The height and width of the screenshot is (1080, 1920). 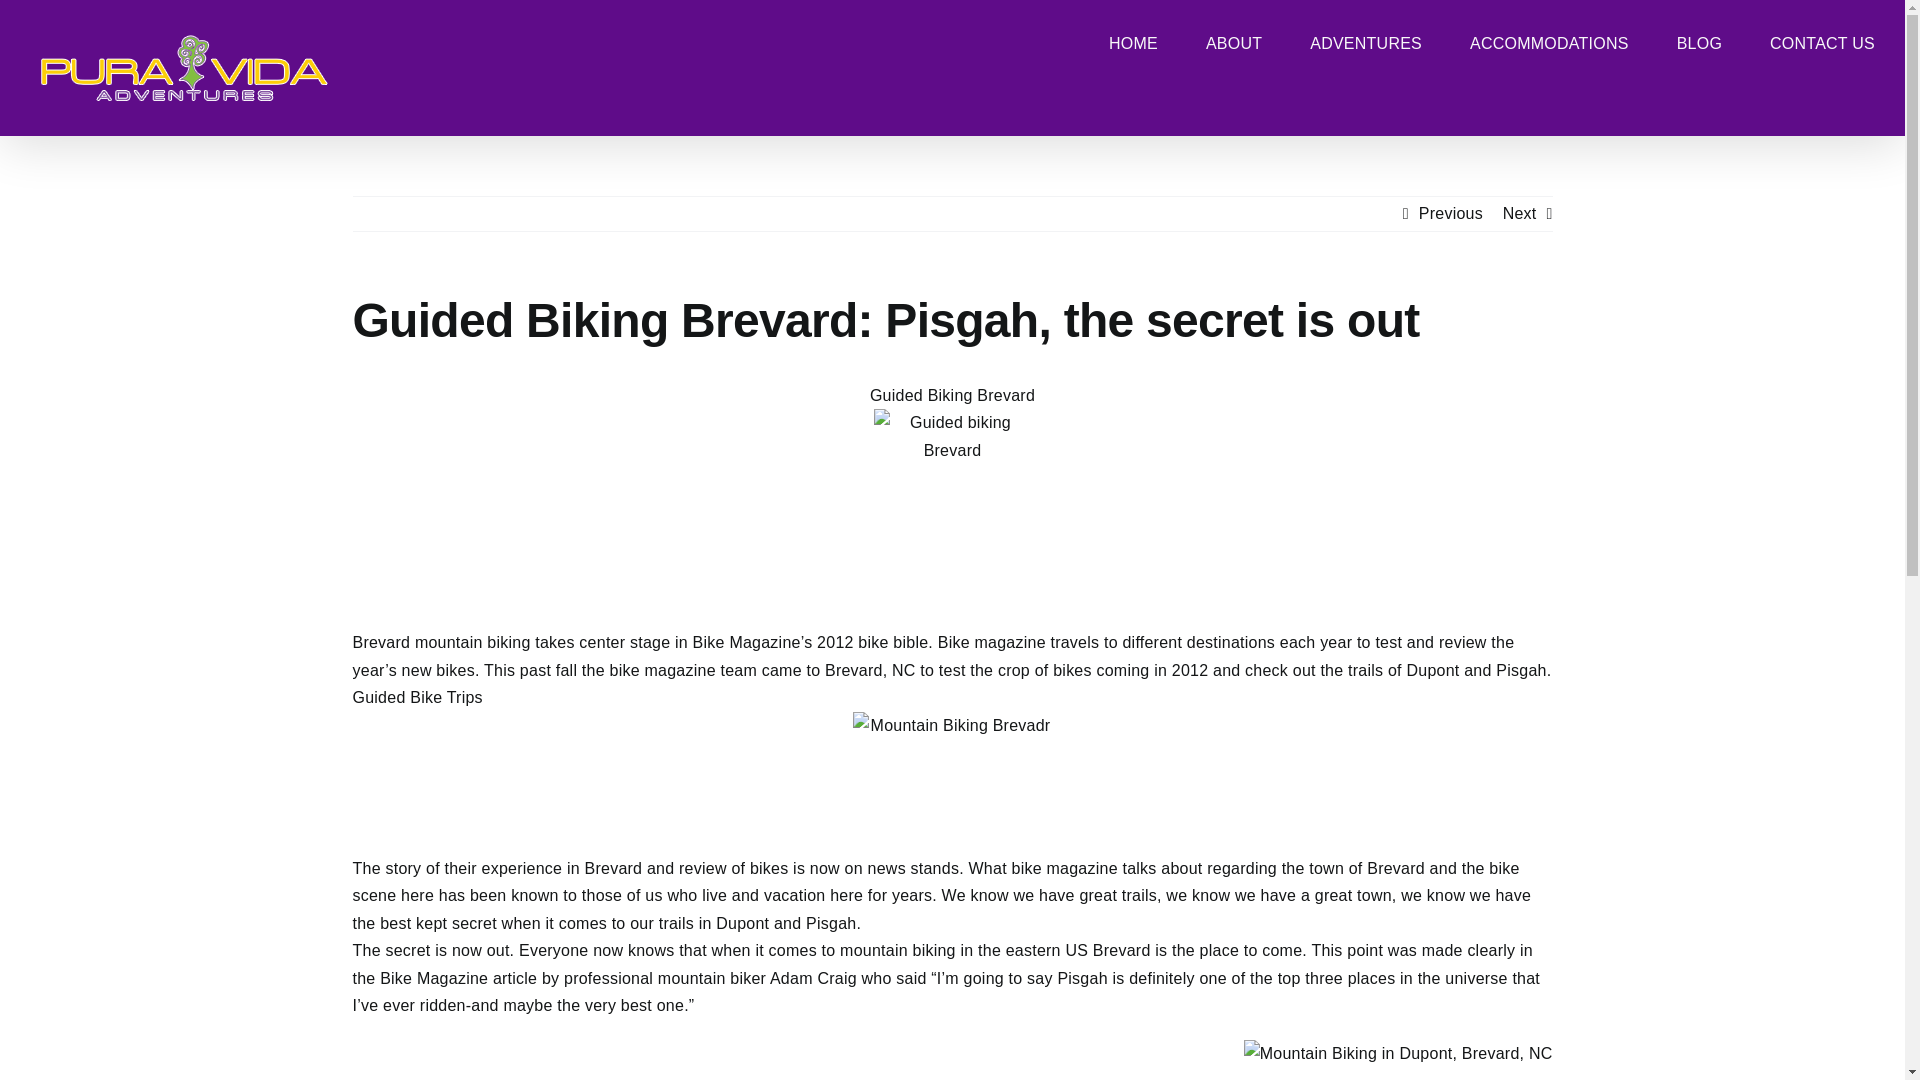 What do you see at coordinates (1549, 42) in the screenshot?
I see `ACCOMMODATIONS` at bounding box center [1549, 42].